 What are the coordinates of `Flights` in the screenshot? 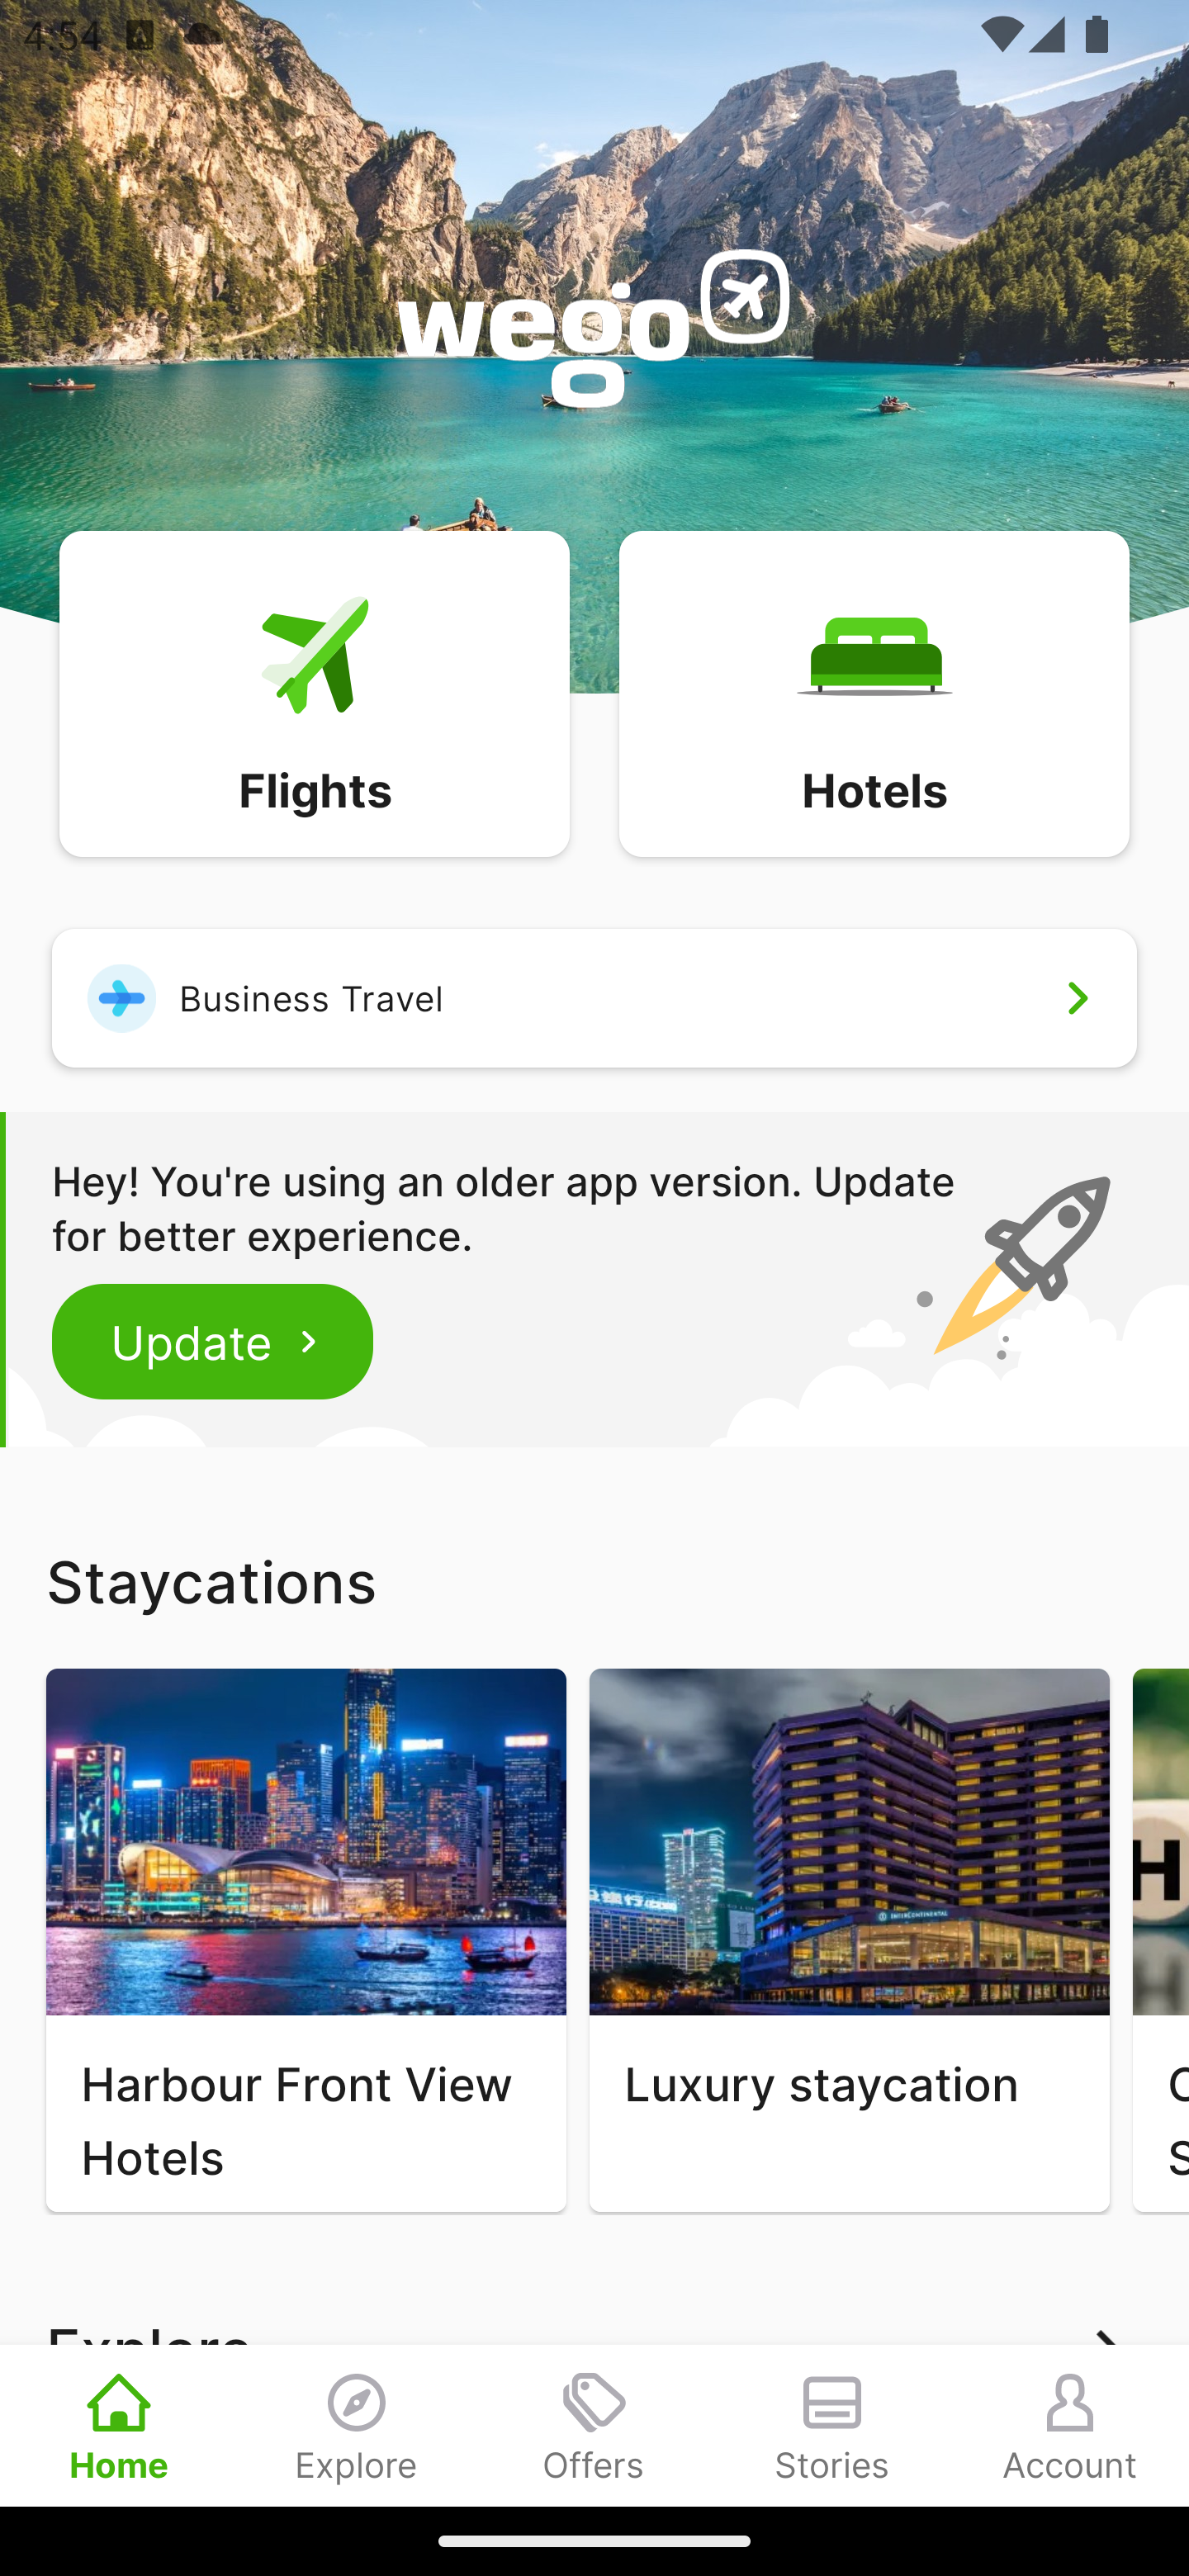 It's located at (314, 692).